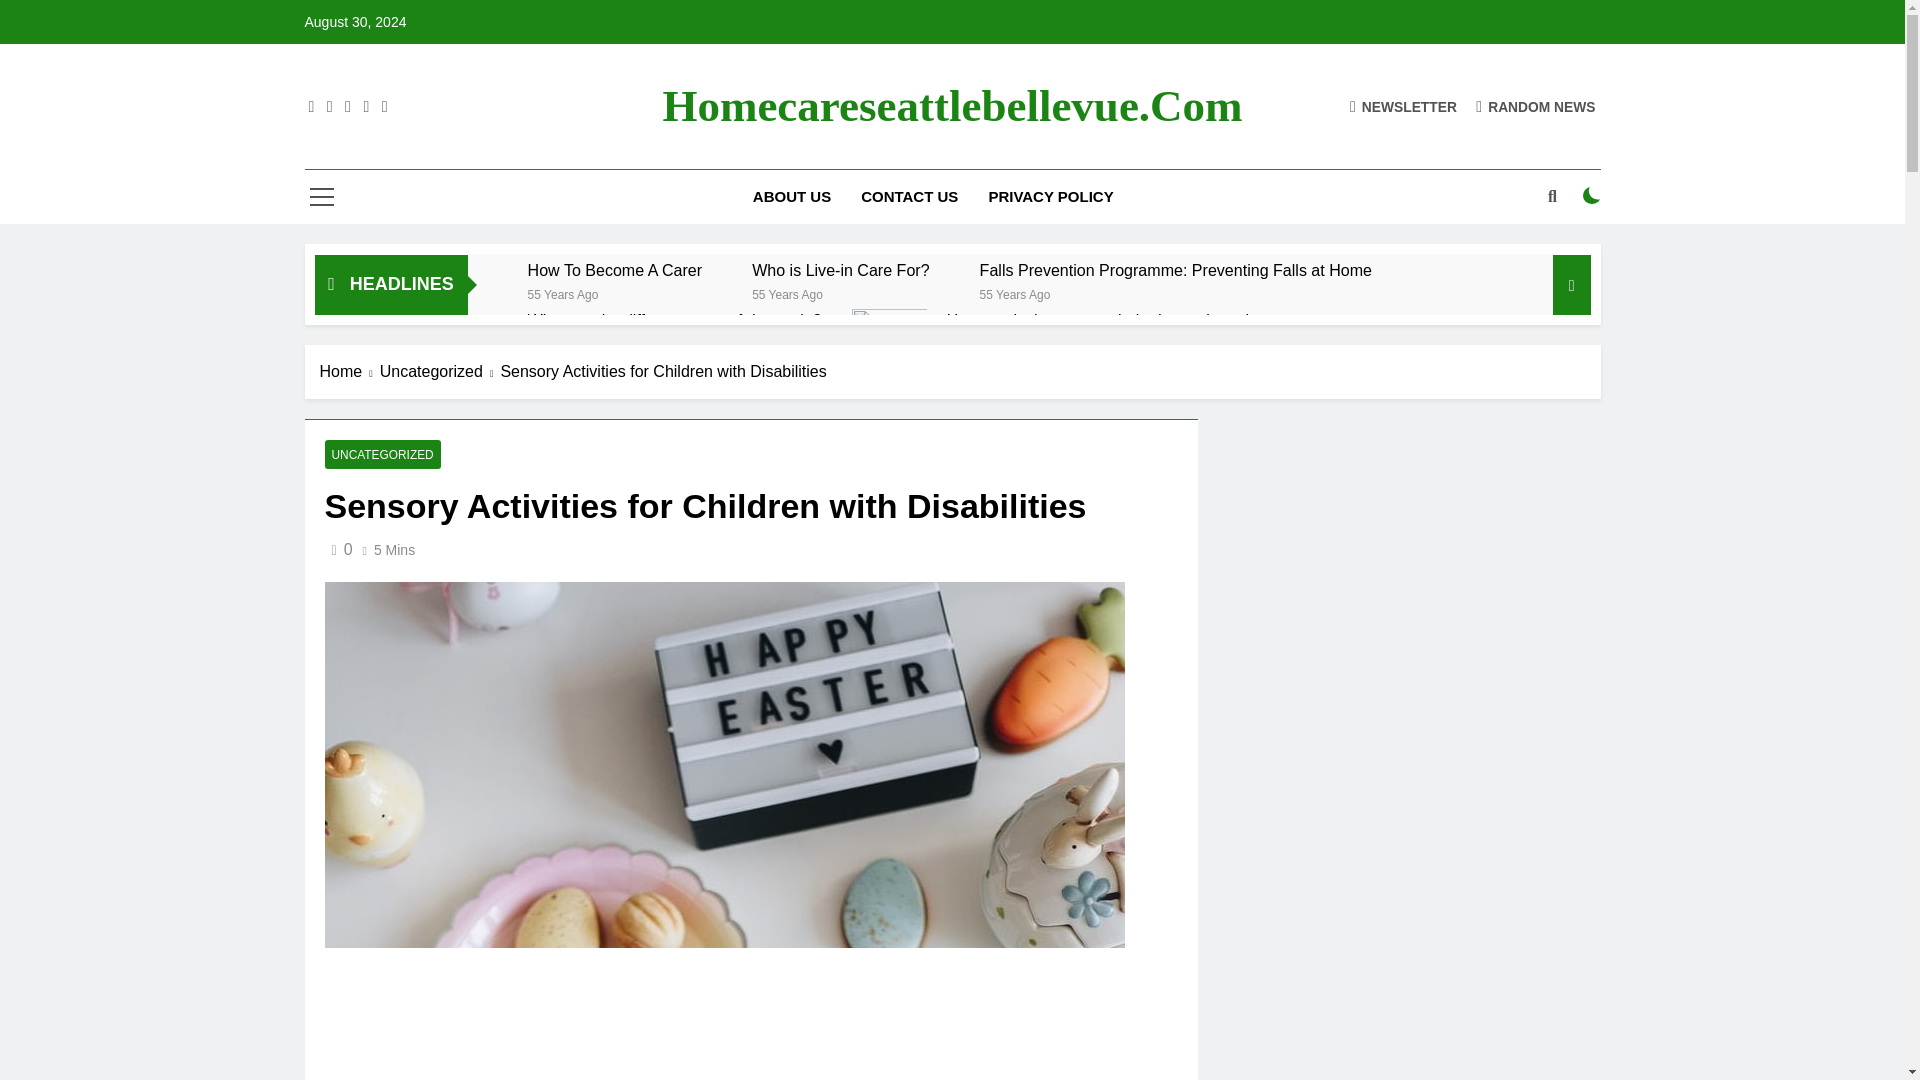  What do you see at coordinates (792, 196) in the screenshot?
I see `ABOUT US` at bounding box center [792, 196].